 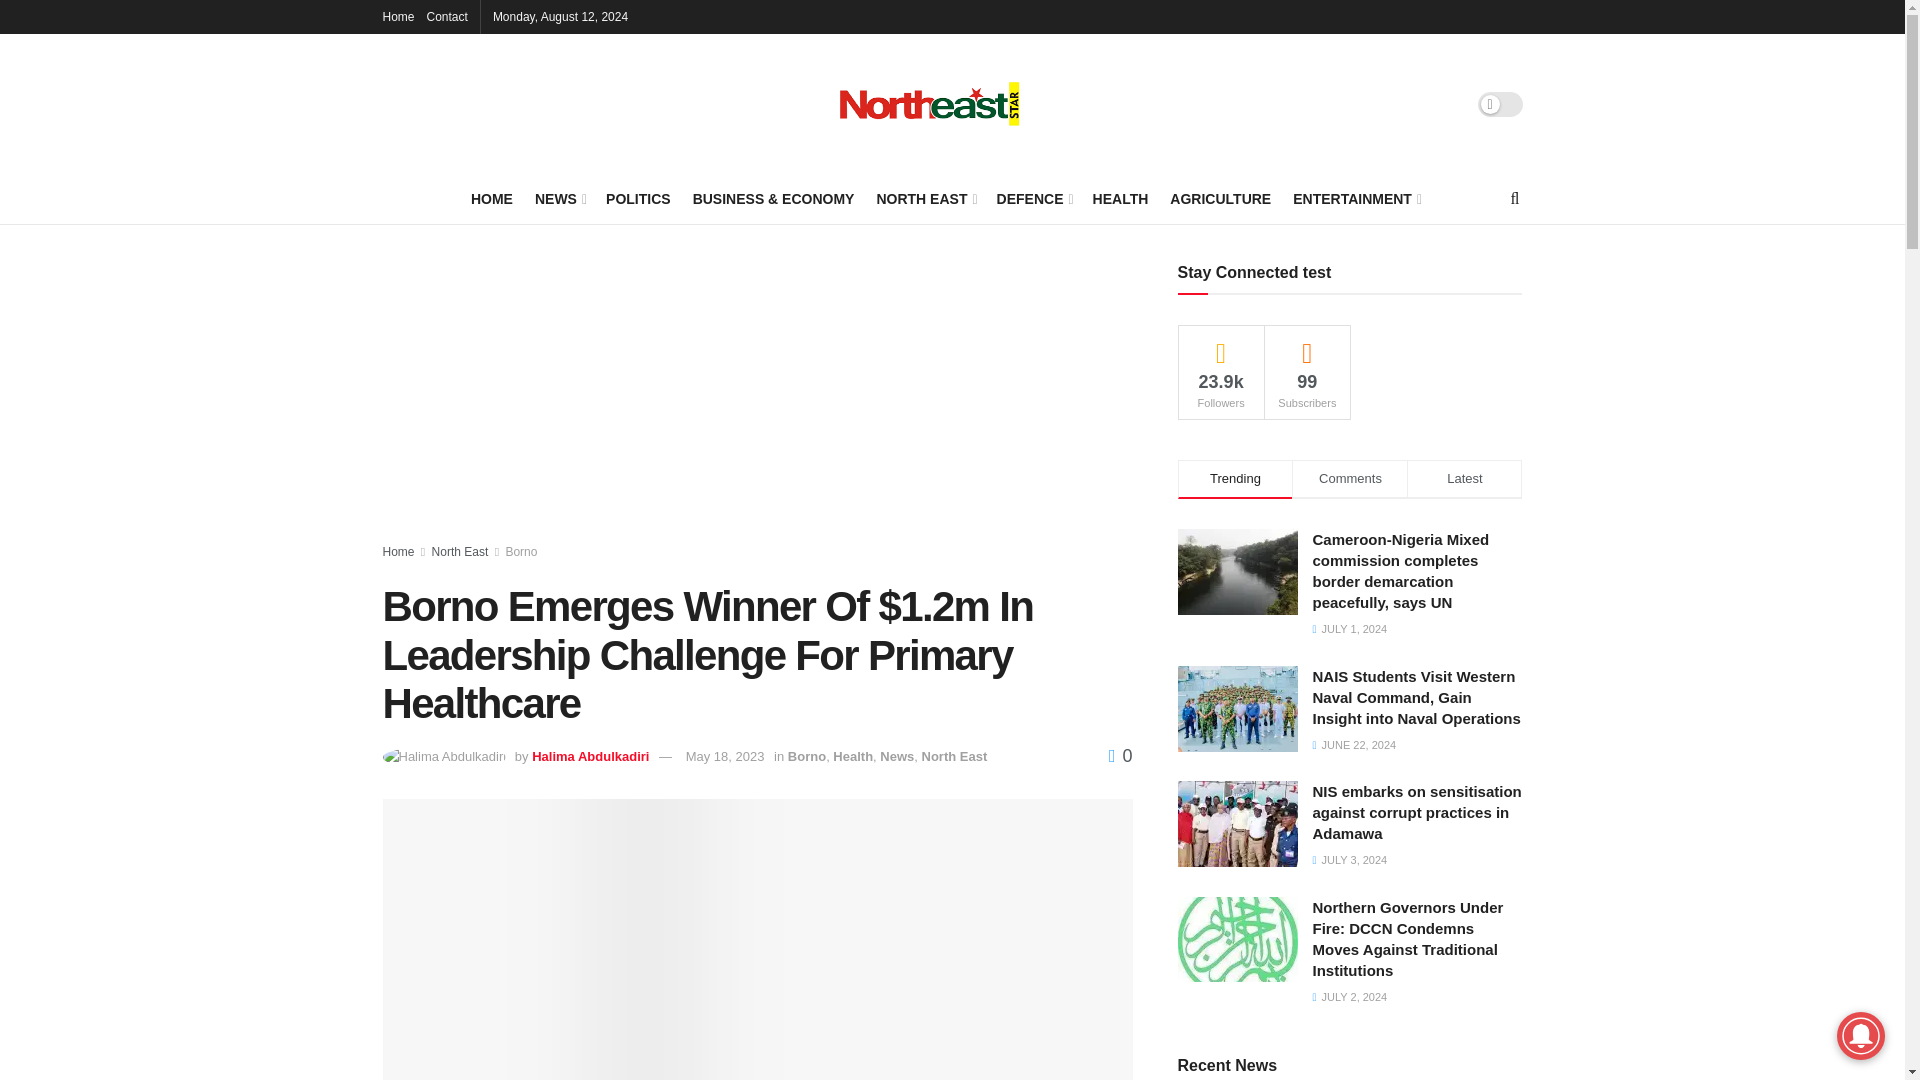 I want to click on NEWS, so click(x=559, y=198).